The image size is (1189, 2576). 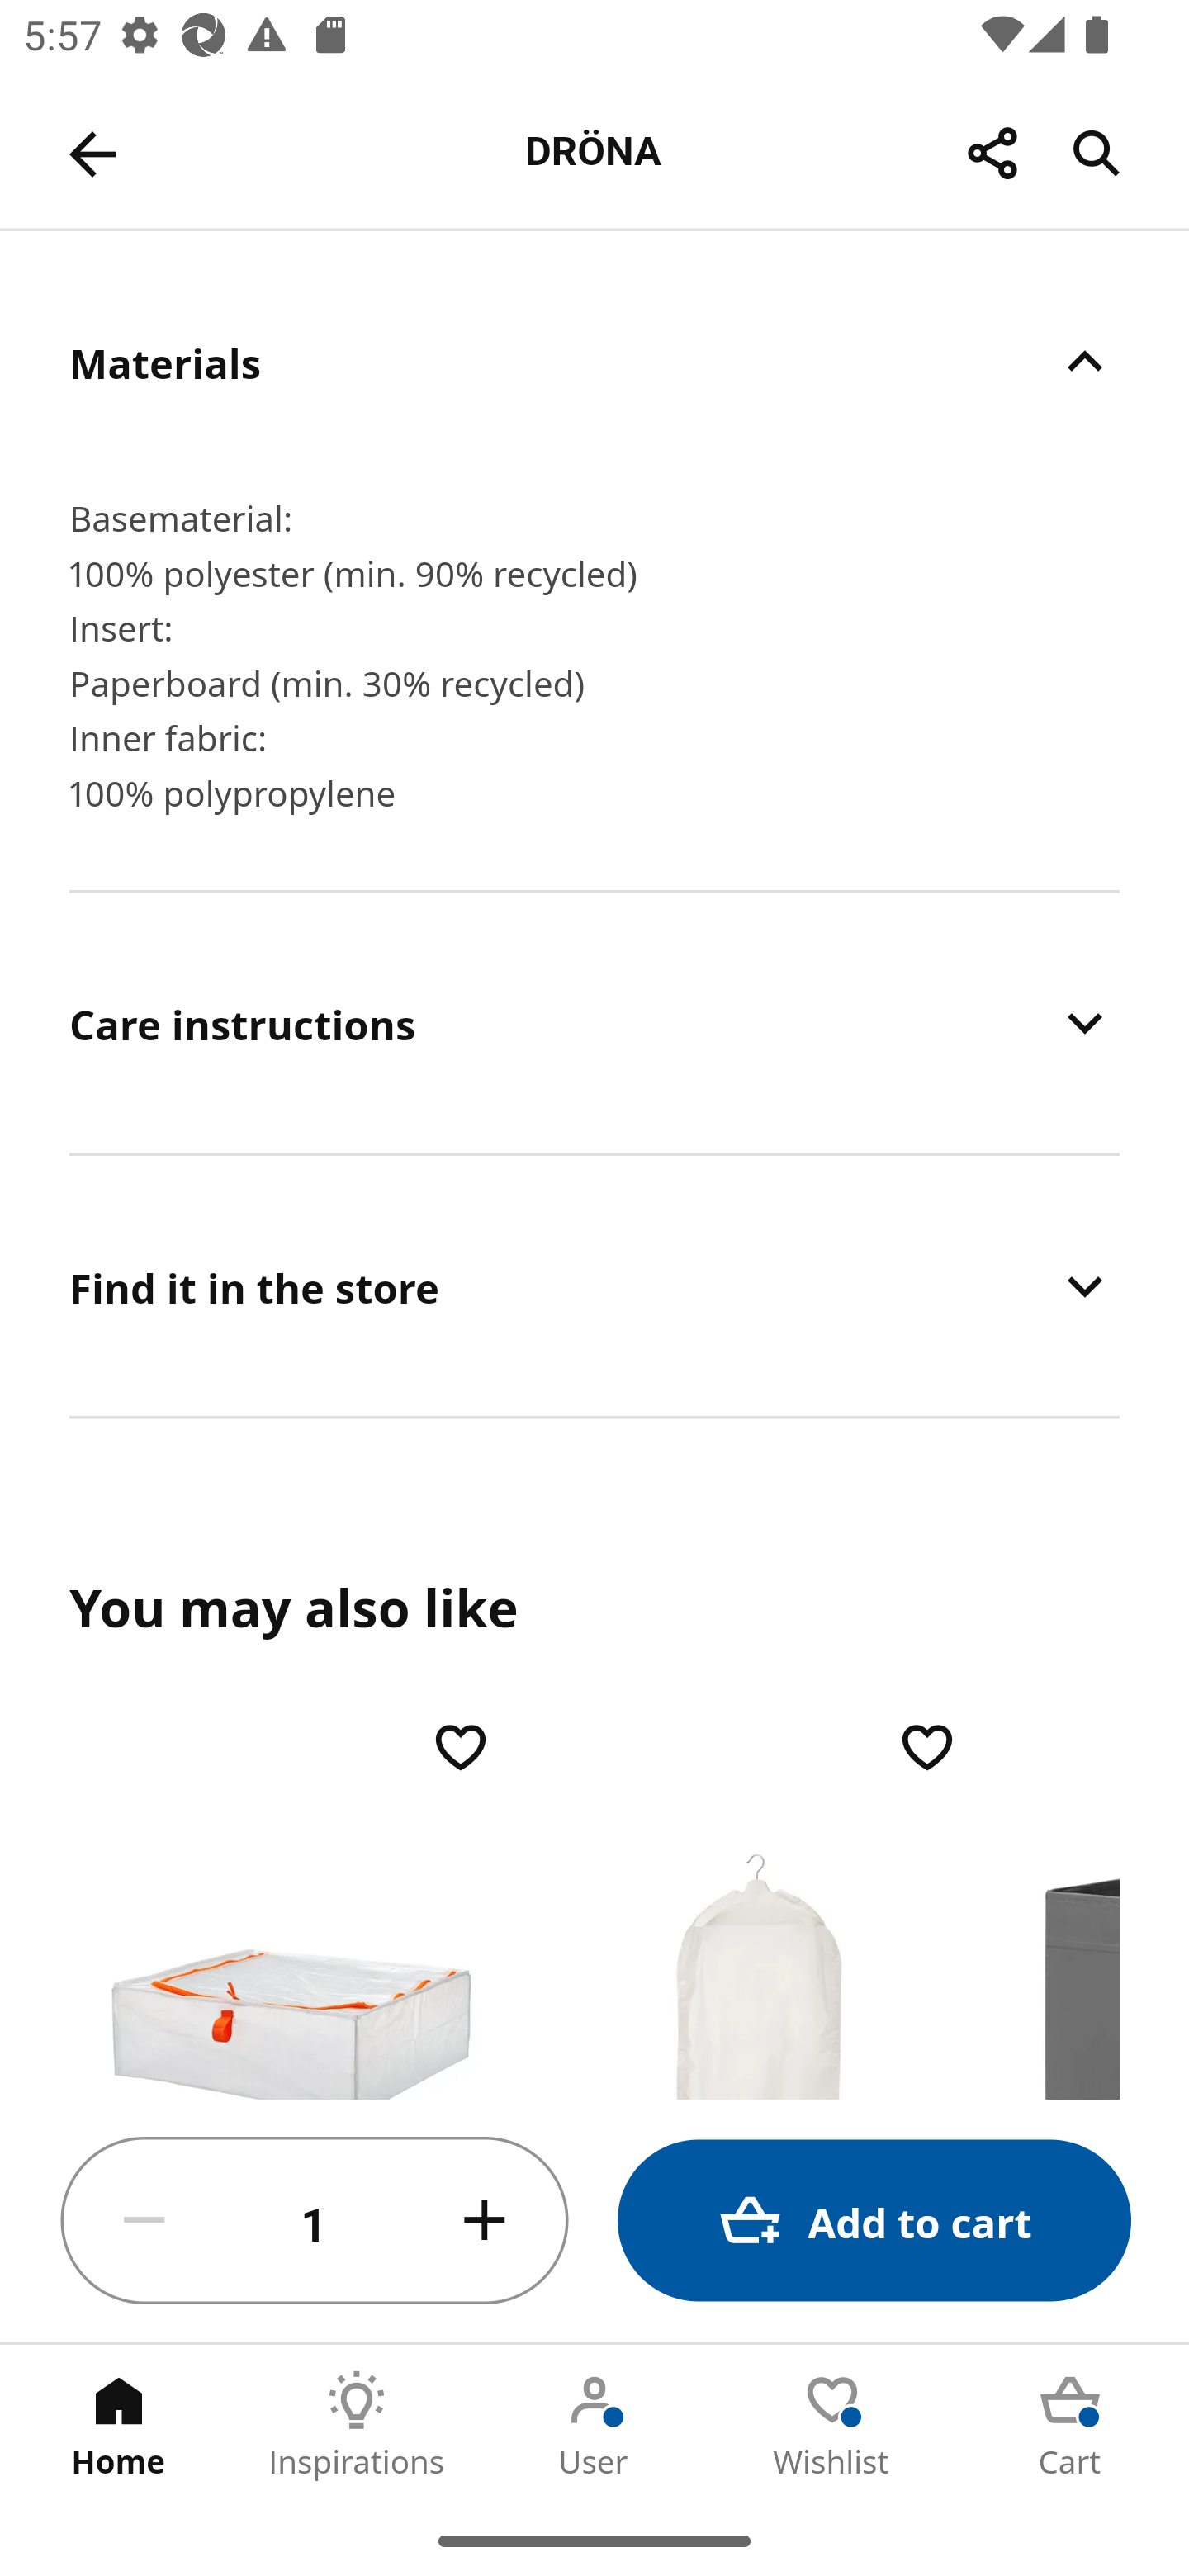 I want to click on Wishlist
Tab 4 of 5, so click(x=832, y=2425).